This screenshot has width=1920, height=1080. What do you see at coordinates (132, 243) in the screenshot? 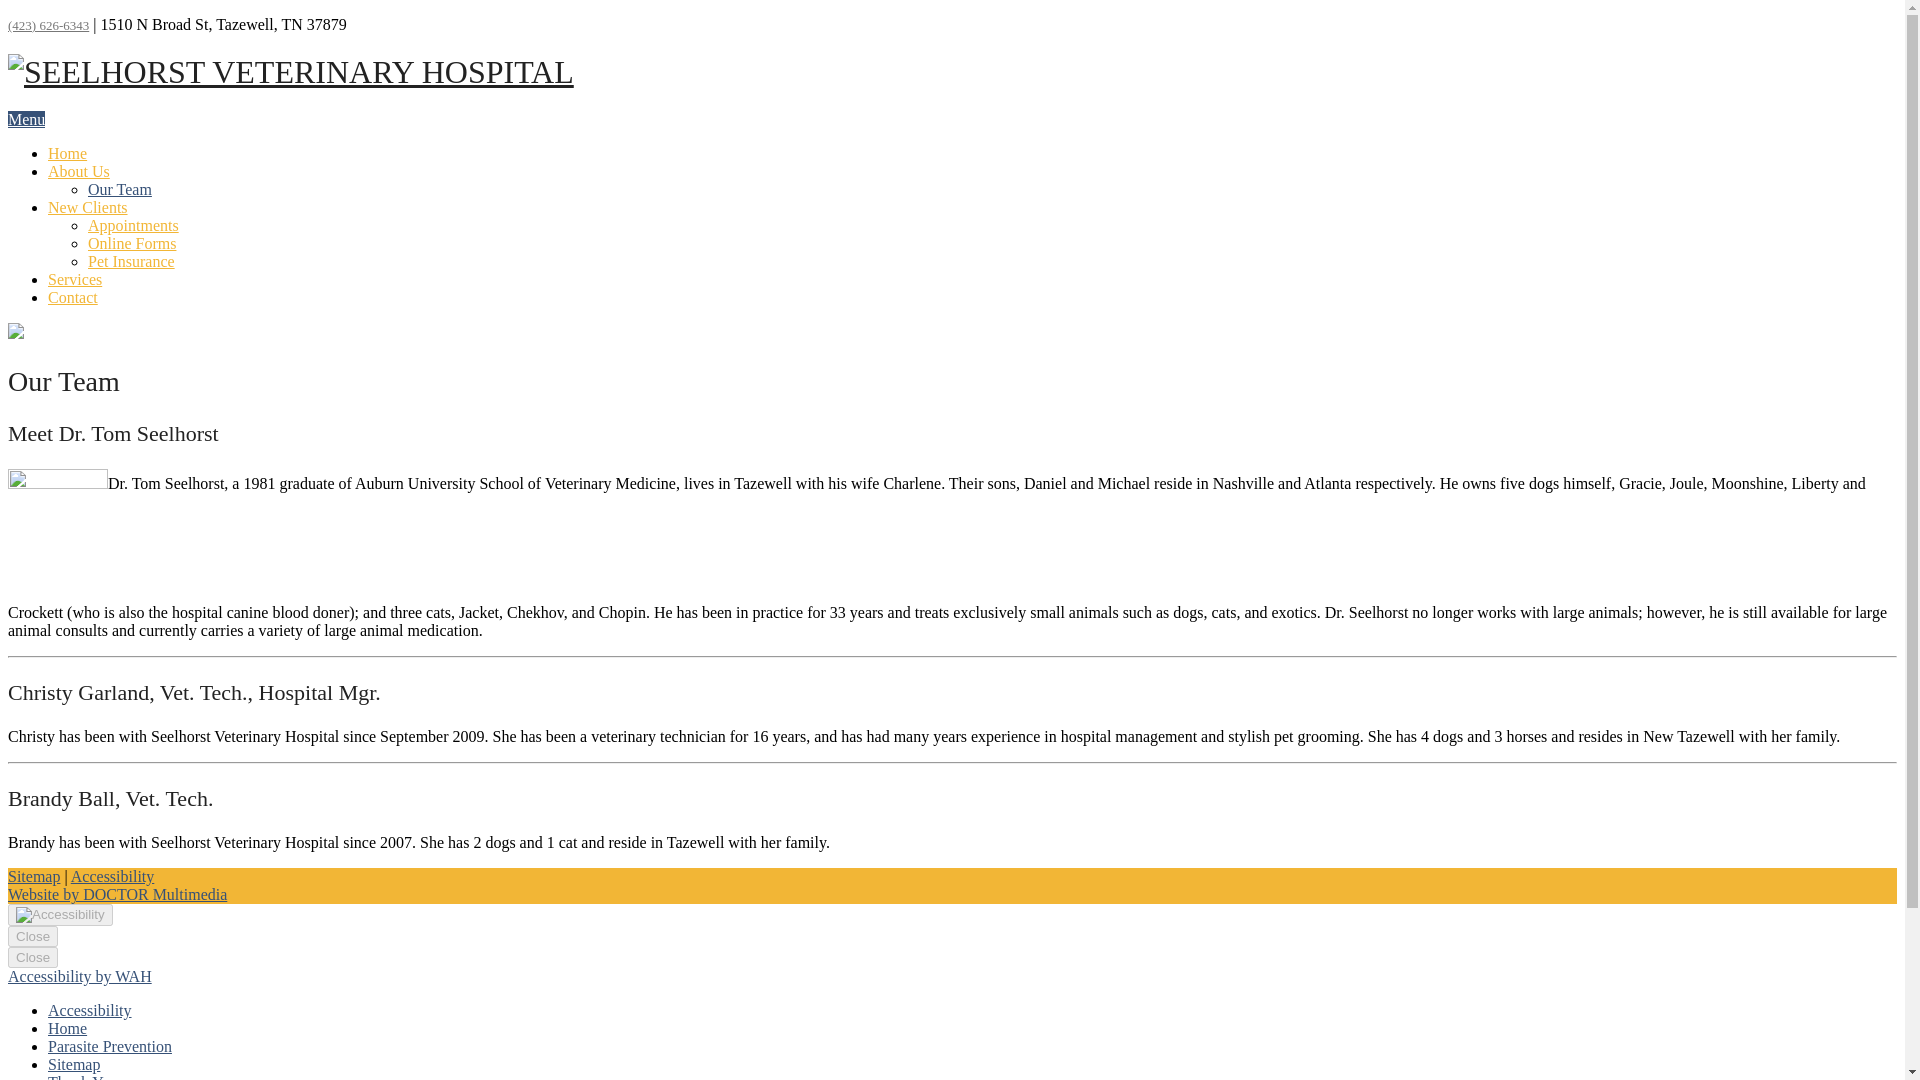
I see `Online Forms` at bounding box center [132, 243].